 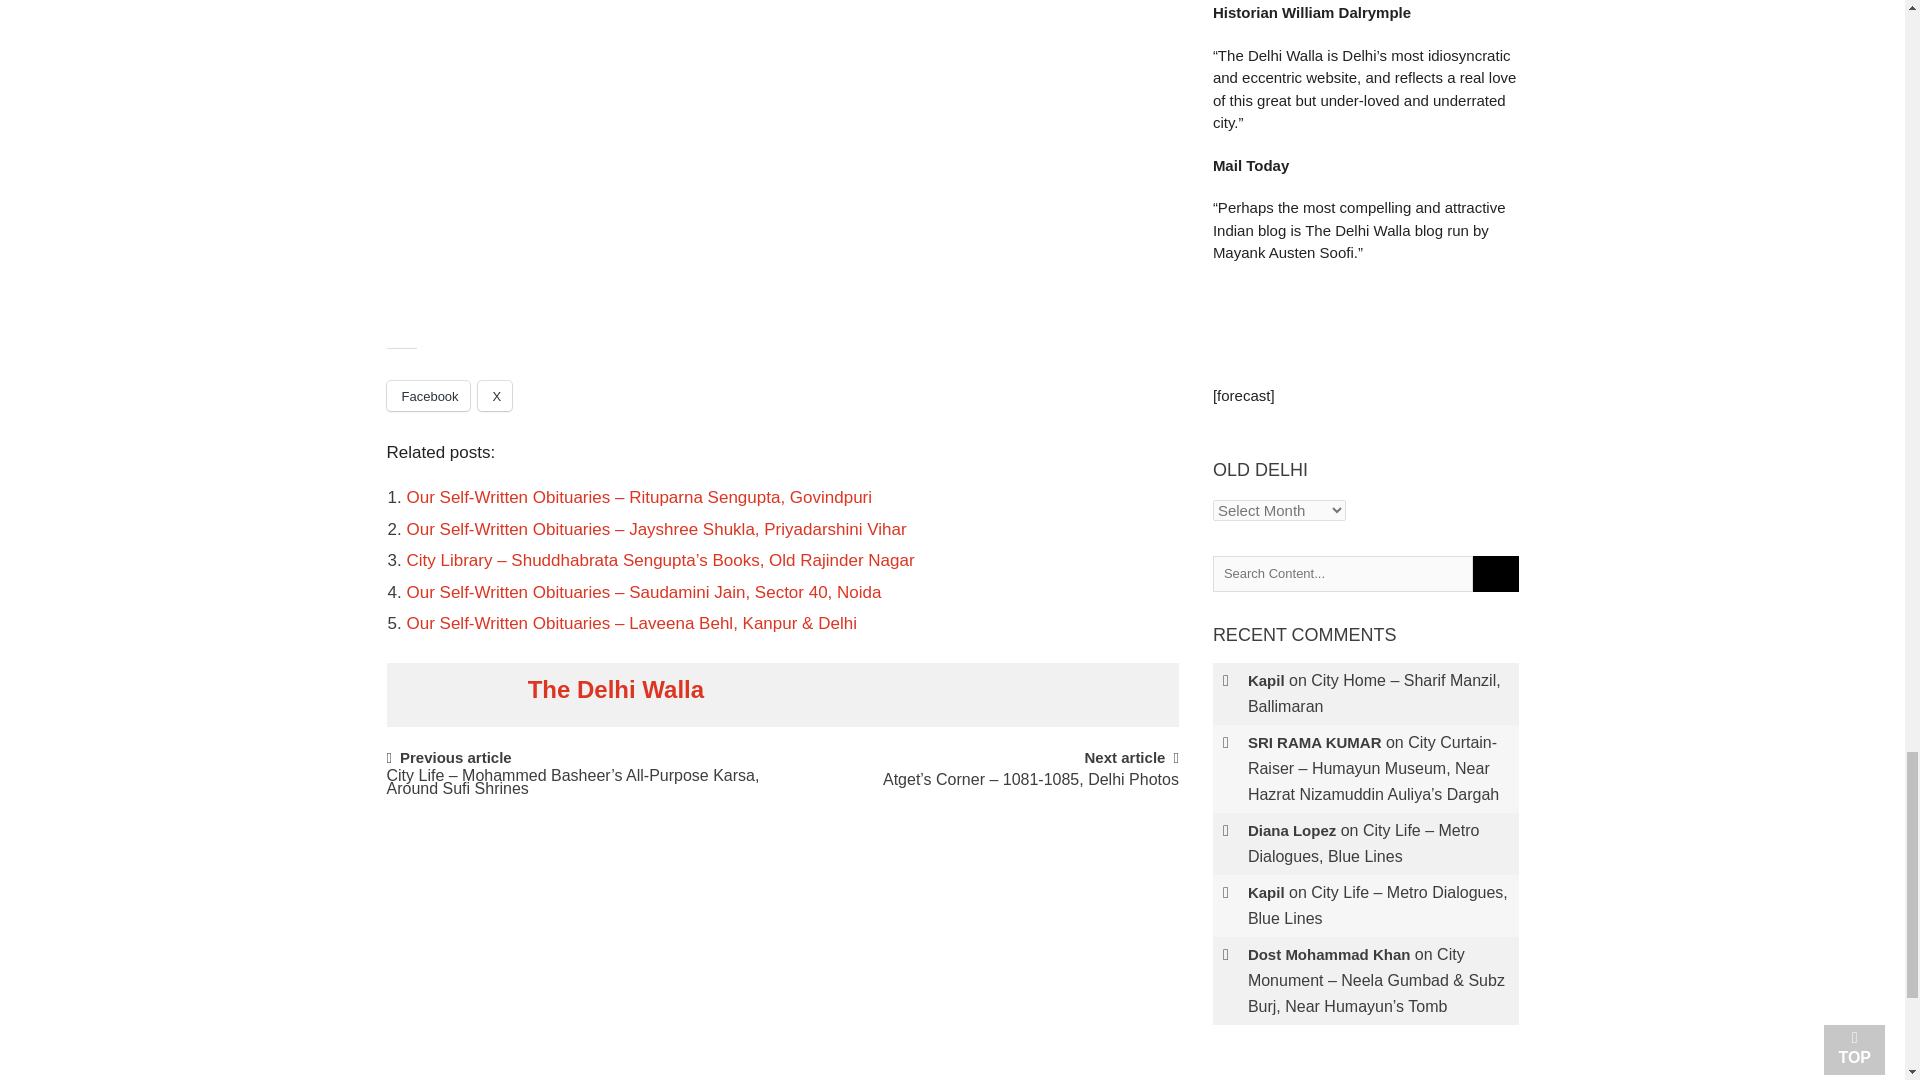 I want to click on Search for:, so click(x=1342, y=574).